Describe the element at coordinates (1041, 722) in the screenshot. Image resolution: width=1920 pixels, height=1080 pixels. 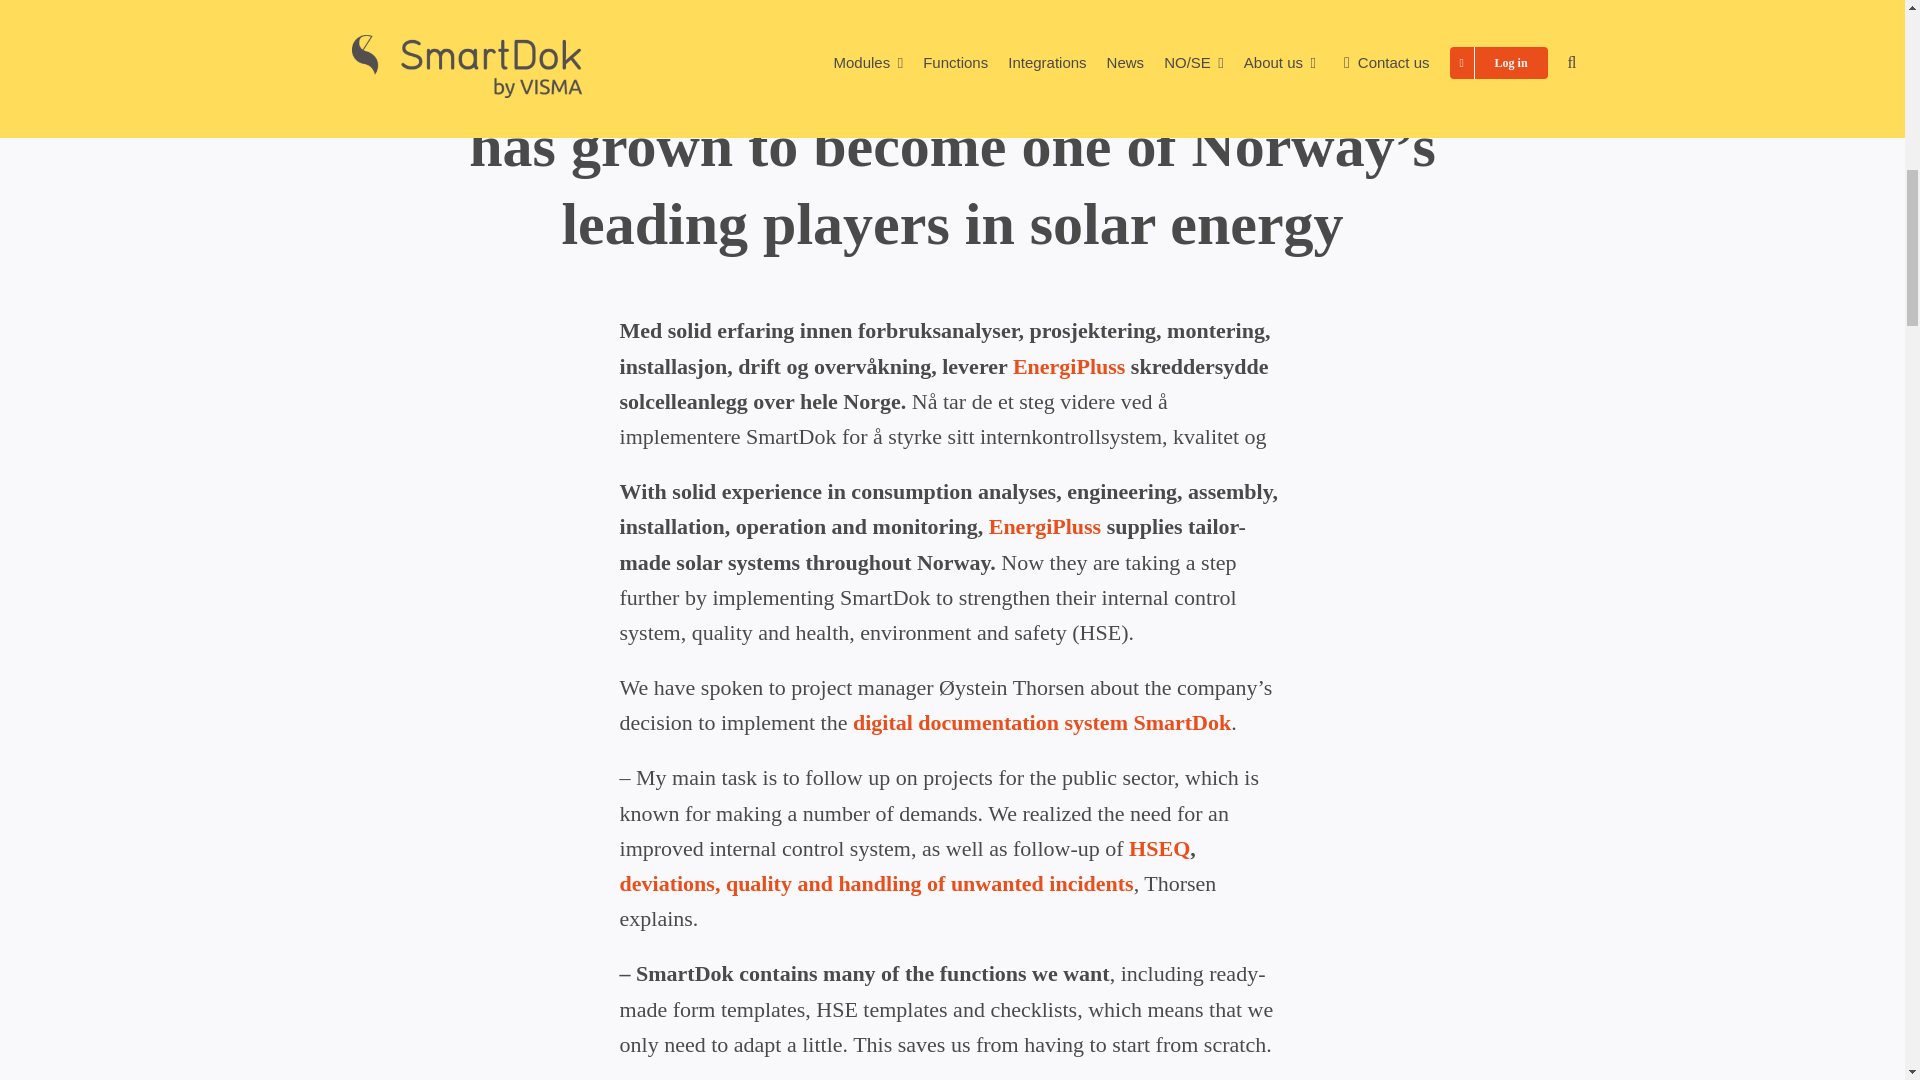
I see `digital documentation system SmartDok` at that location.